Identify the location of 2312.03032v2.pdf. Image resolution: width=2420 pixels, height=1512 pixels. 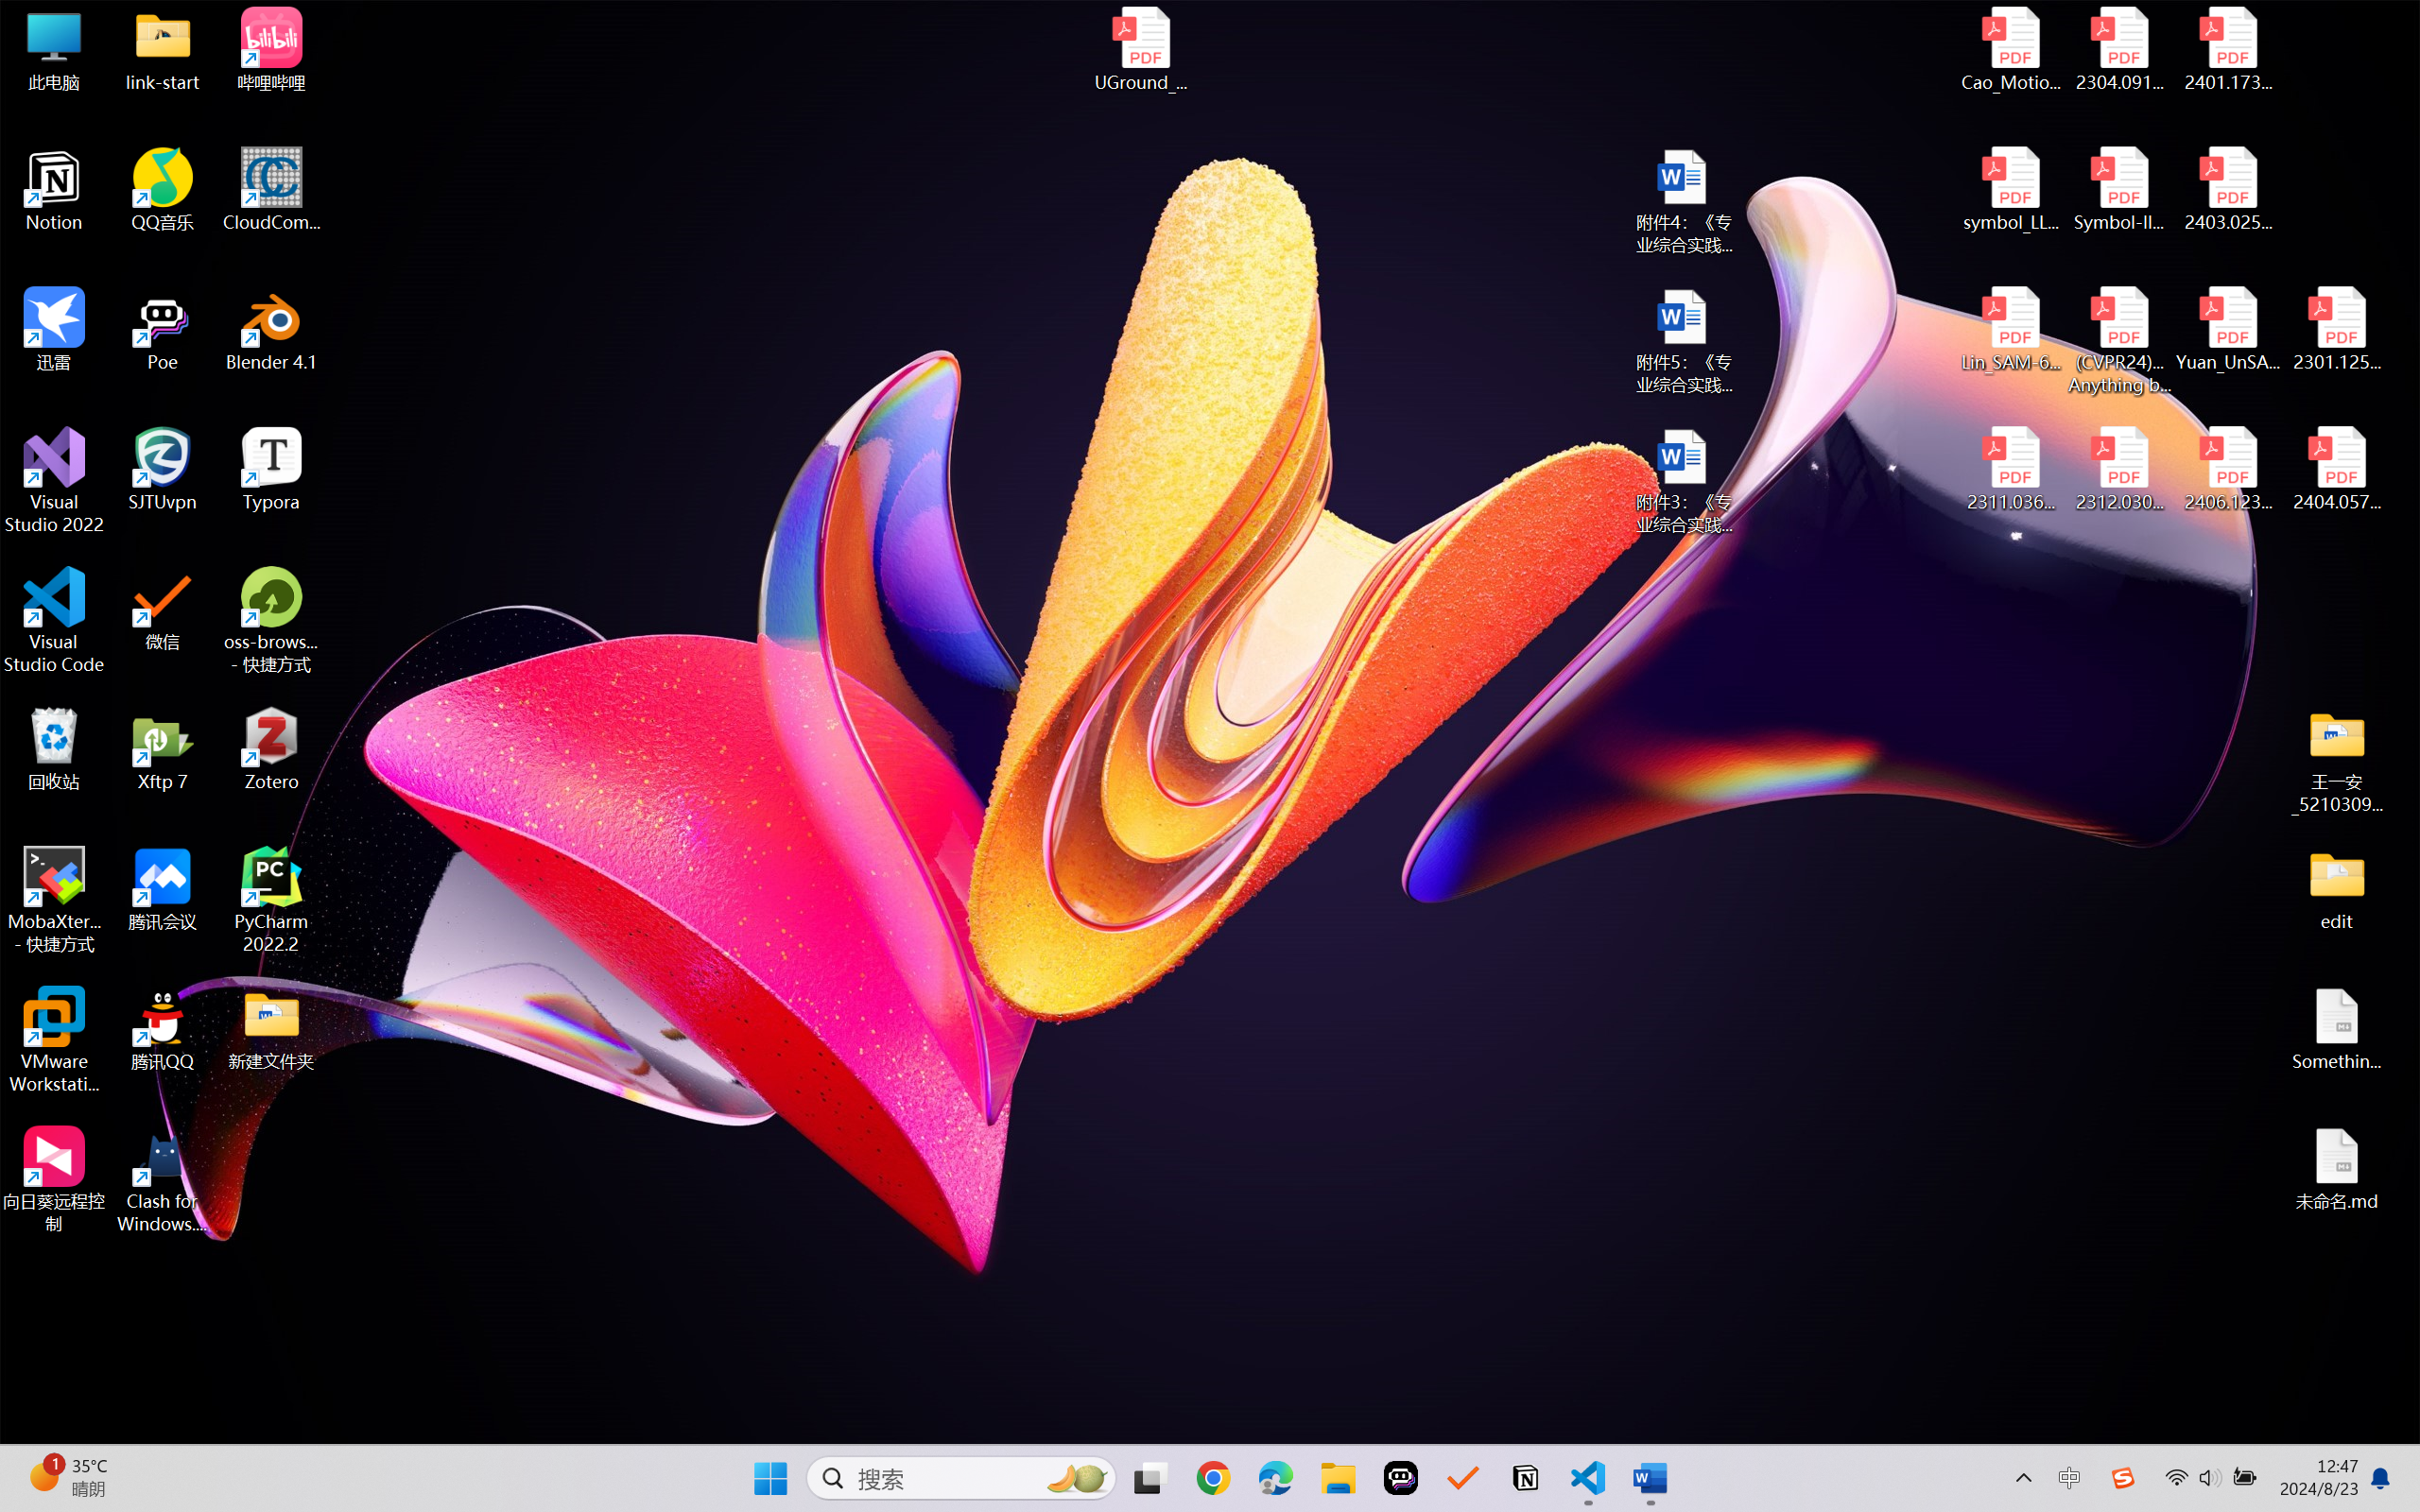
(2119, 470).